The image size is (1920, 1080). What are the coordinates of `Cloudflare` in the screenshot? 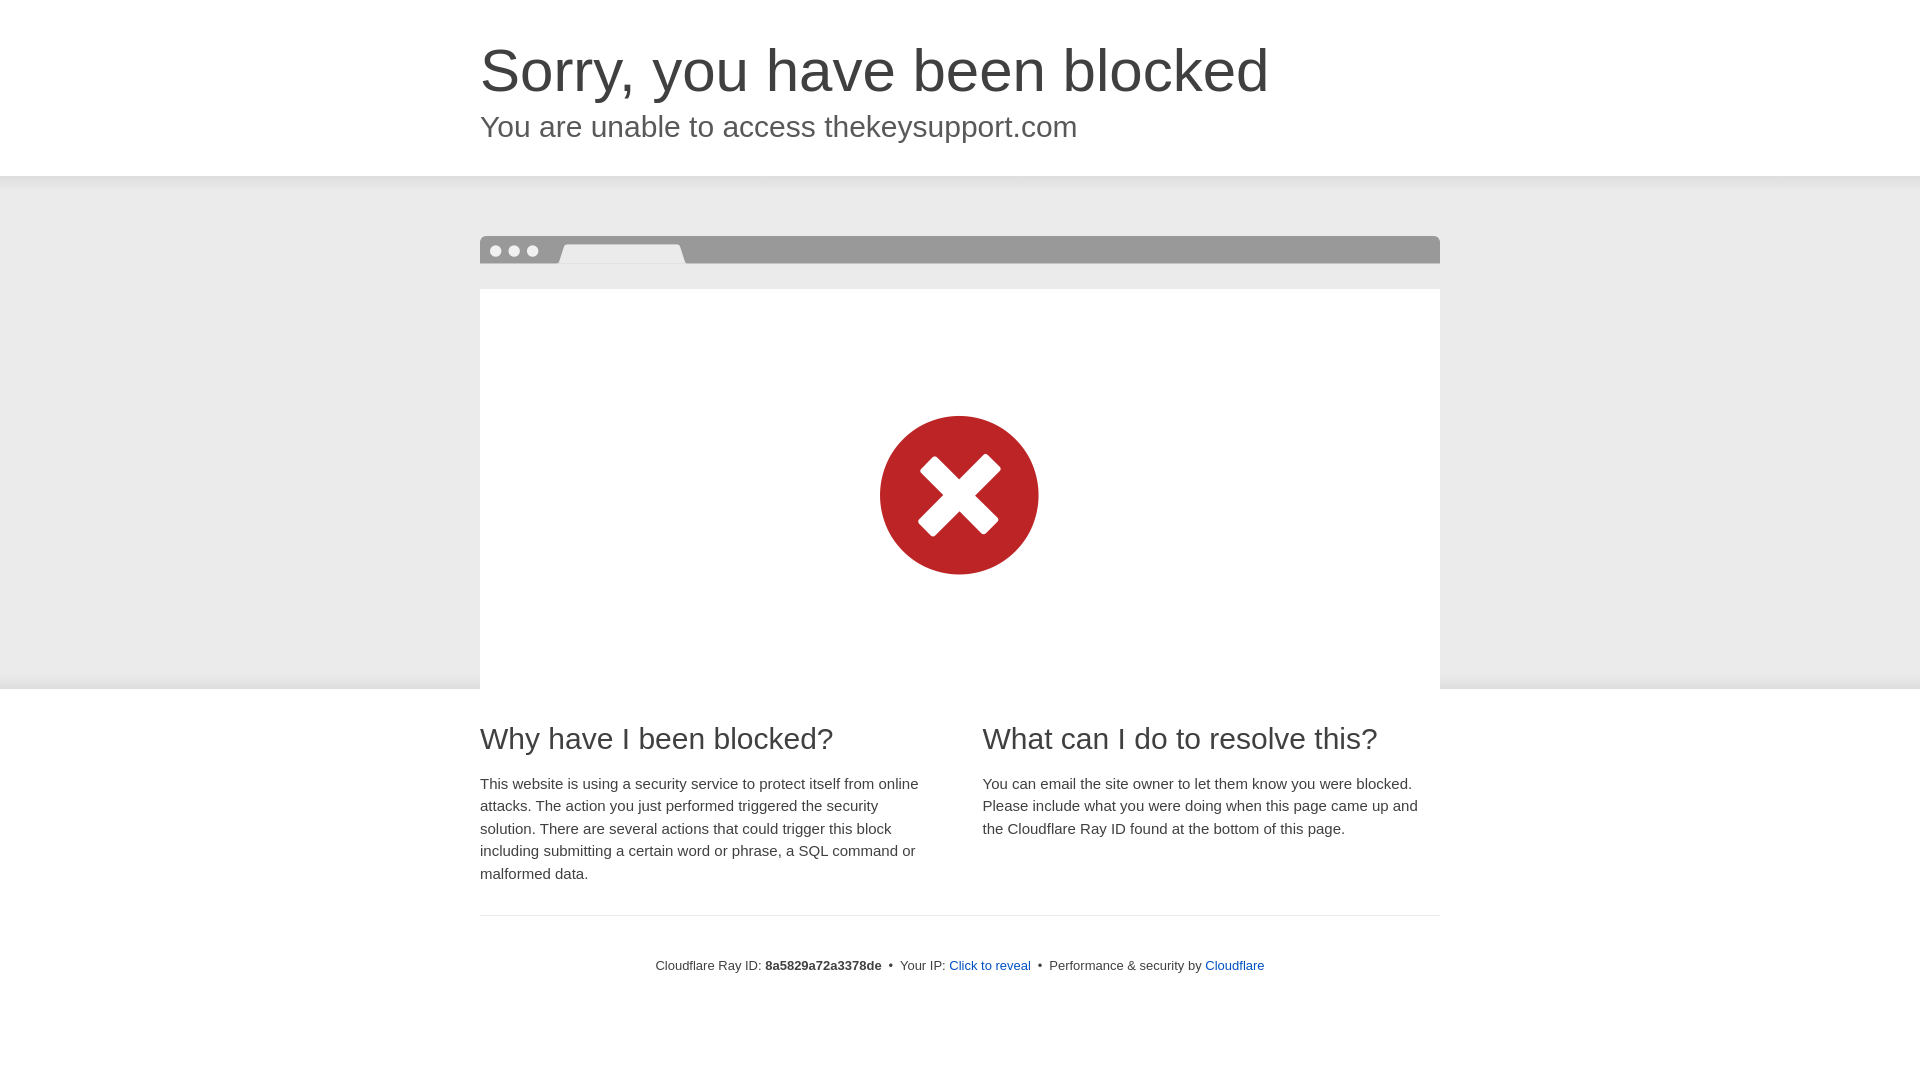 It's located at (1234, 965).